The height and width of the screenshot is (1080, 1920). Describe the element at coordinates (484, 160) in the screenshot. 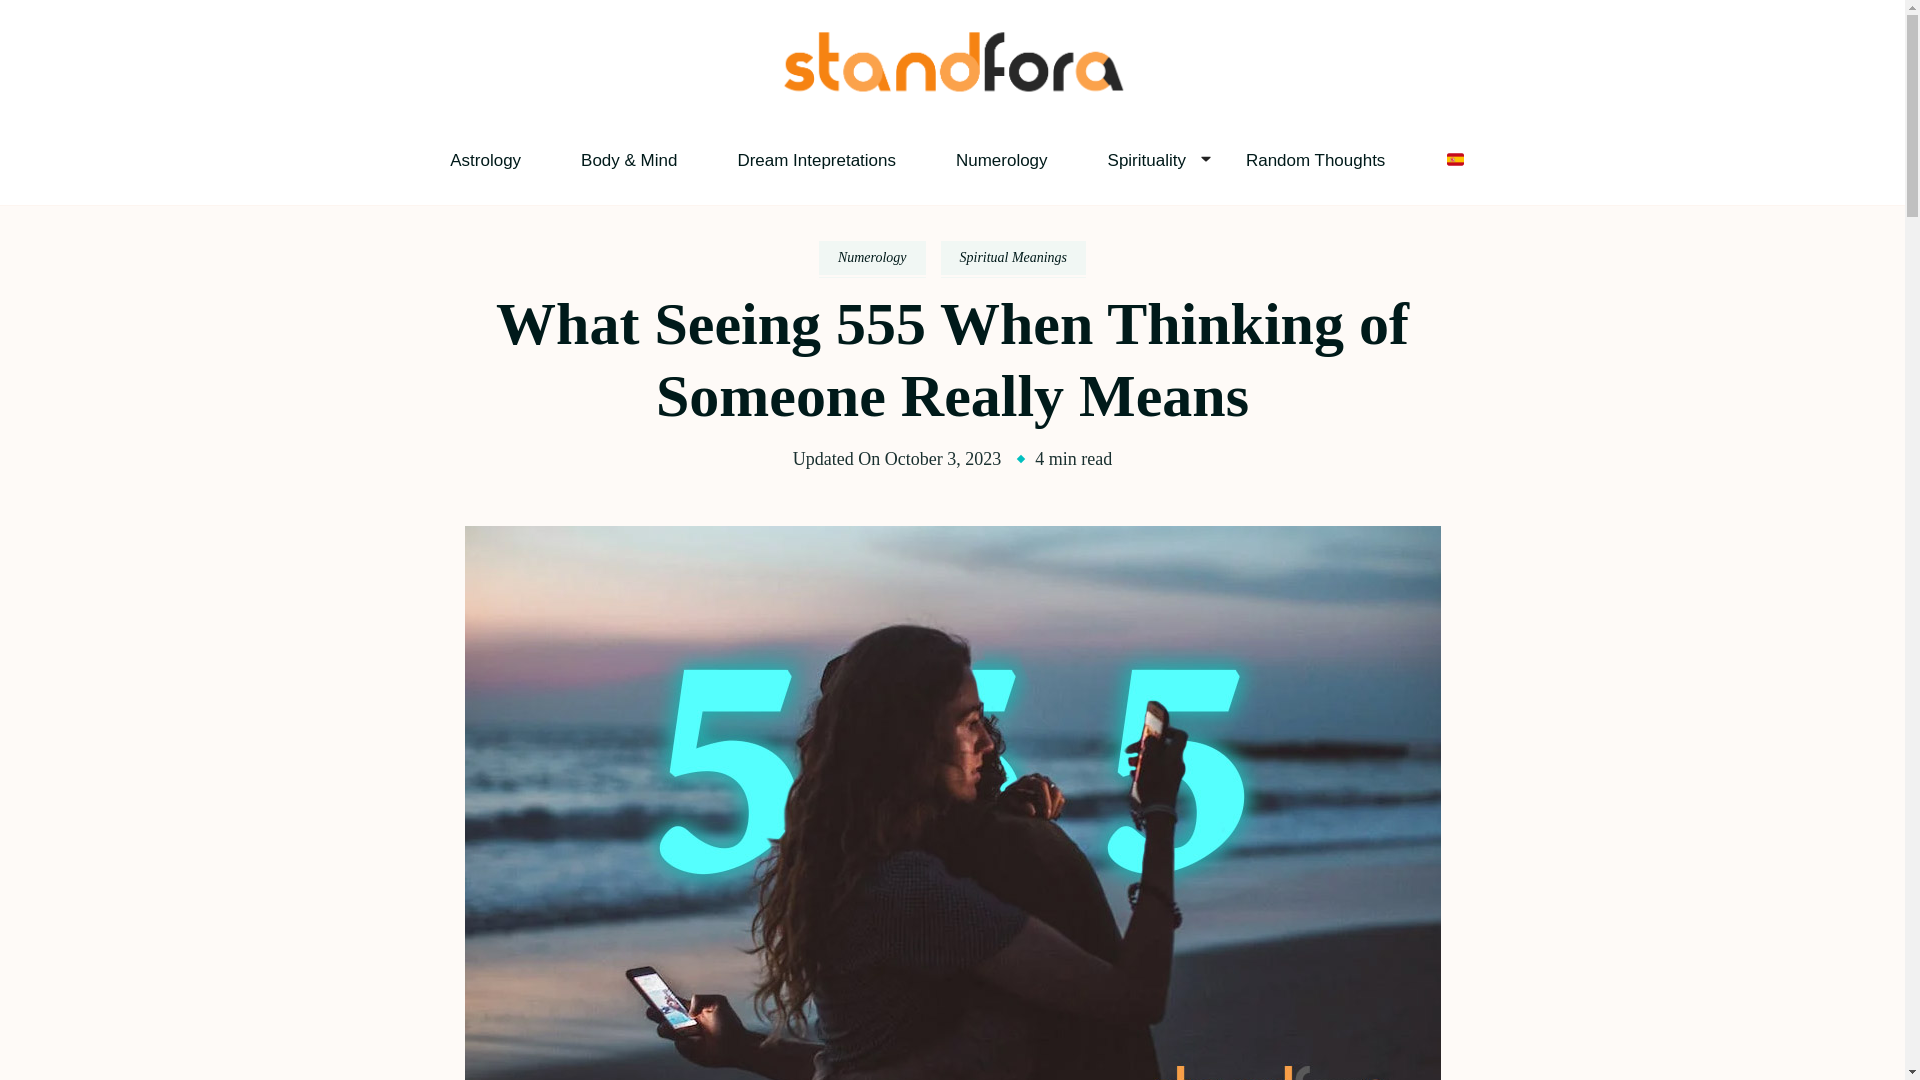

I see `Astrology` at that location.